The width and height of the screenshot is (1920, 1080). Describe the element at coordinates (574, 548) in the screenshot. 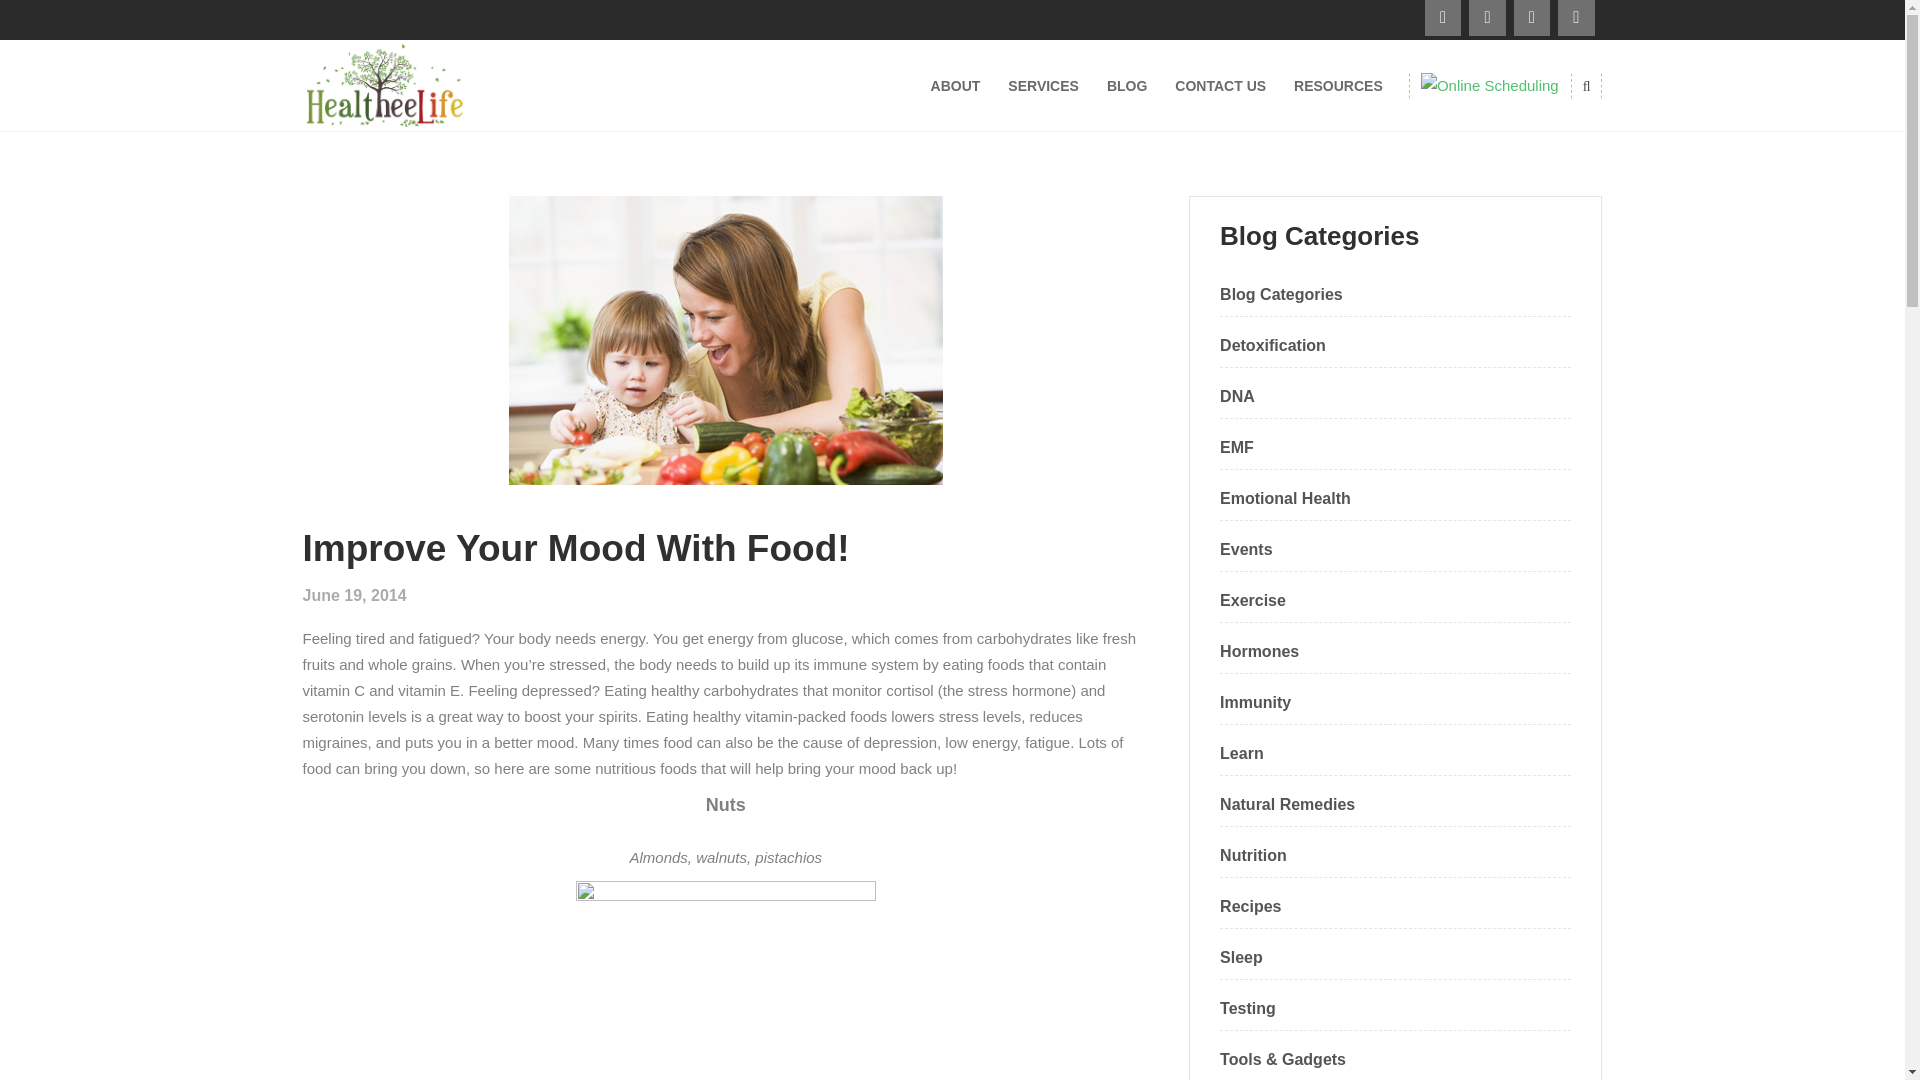

I see `Improve Your Mood With Food!` at that location.